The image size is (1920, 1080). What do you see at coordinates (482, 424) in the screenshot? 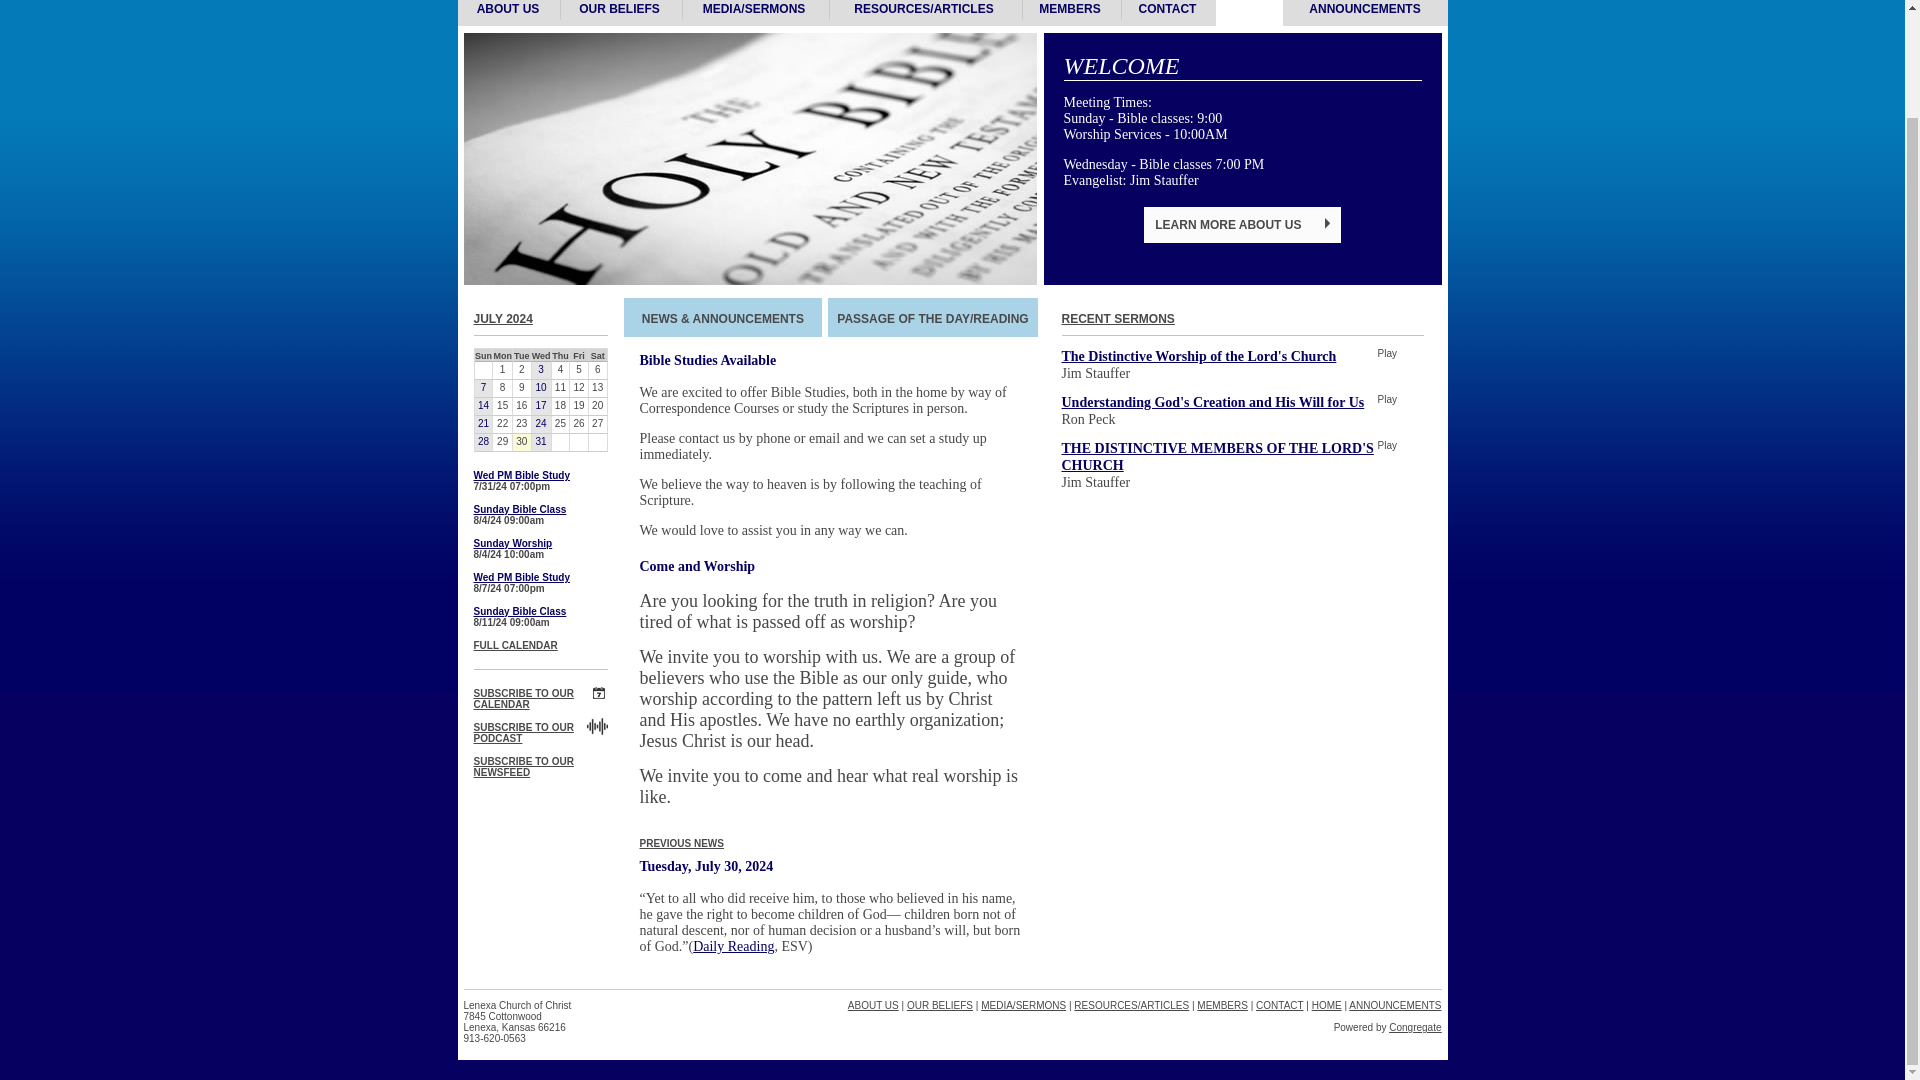
I see `21` at bounding box center [482, 424].